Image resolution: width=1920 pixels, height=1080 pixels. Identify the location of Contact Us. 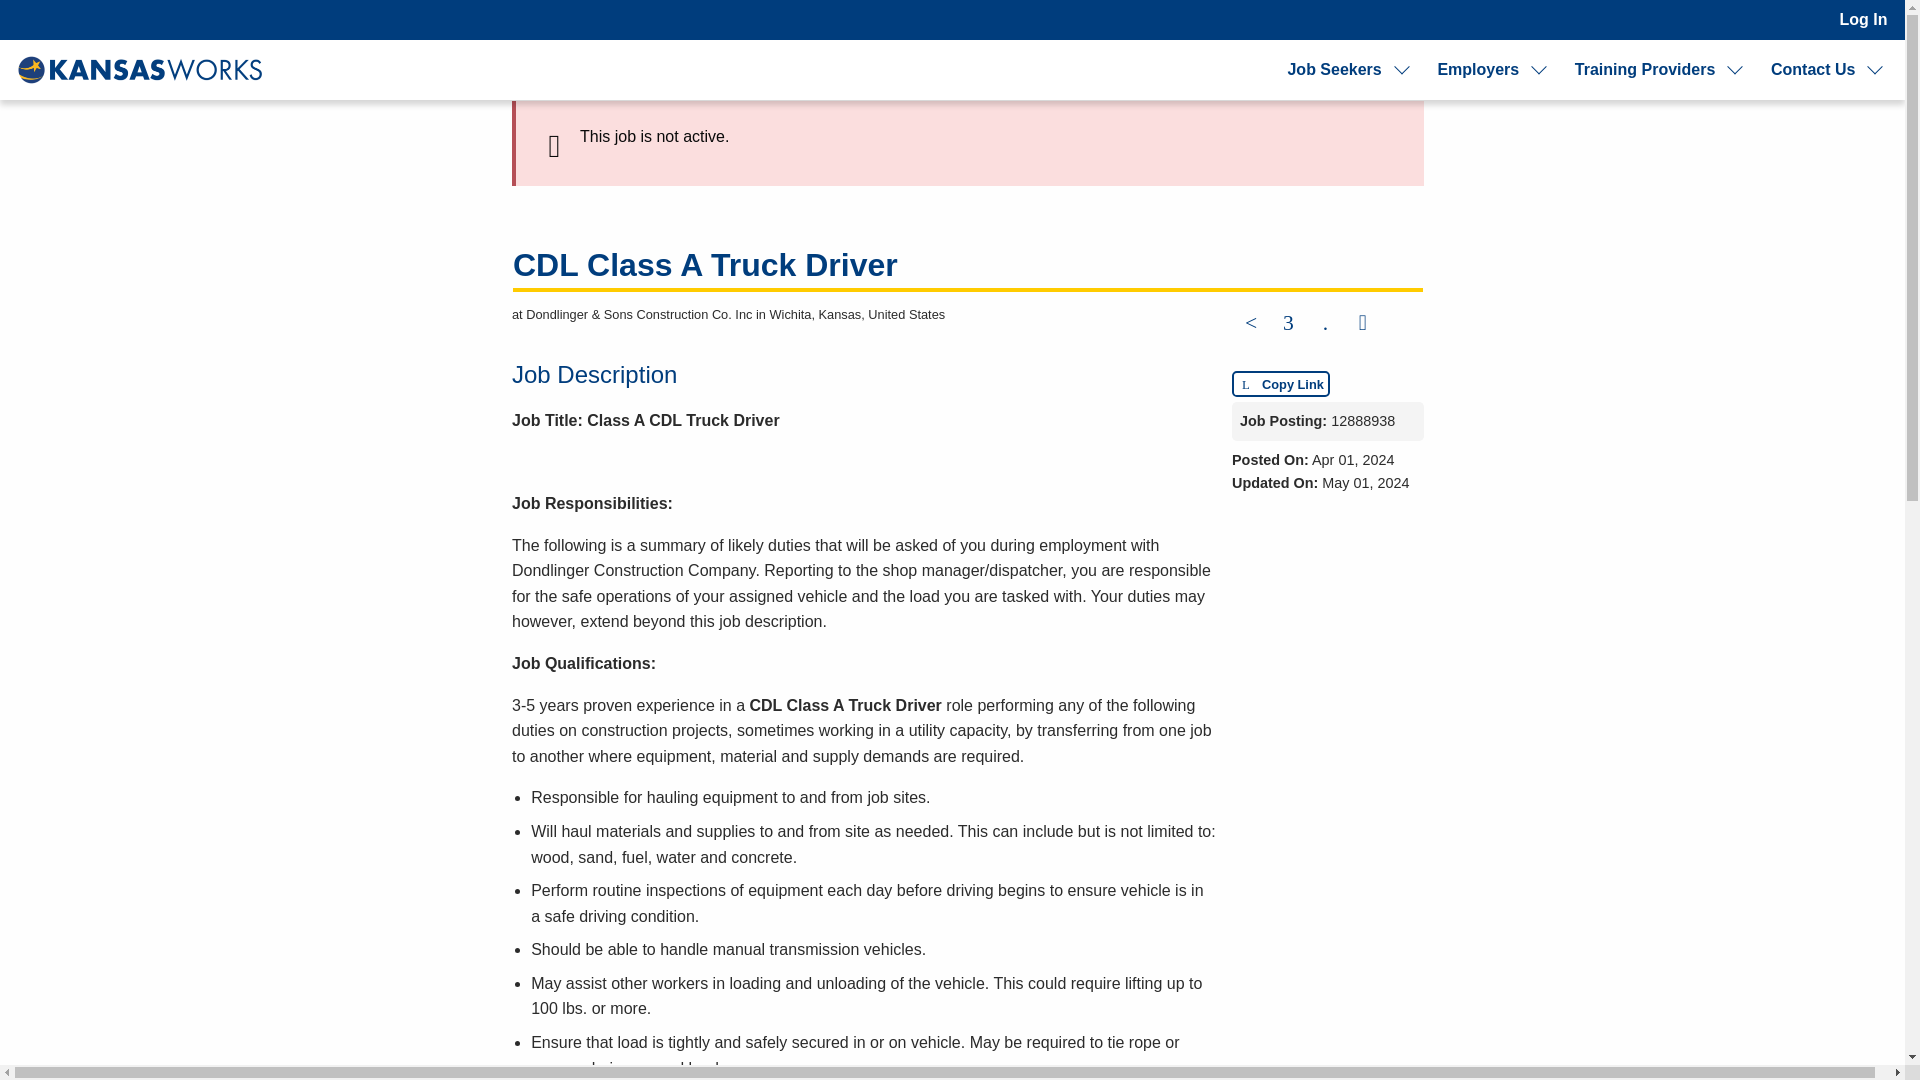
(1812, 70).